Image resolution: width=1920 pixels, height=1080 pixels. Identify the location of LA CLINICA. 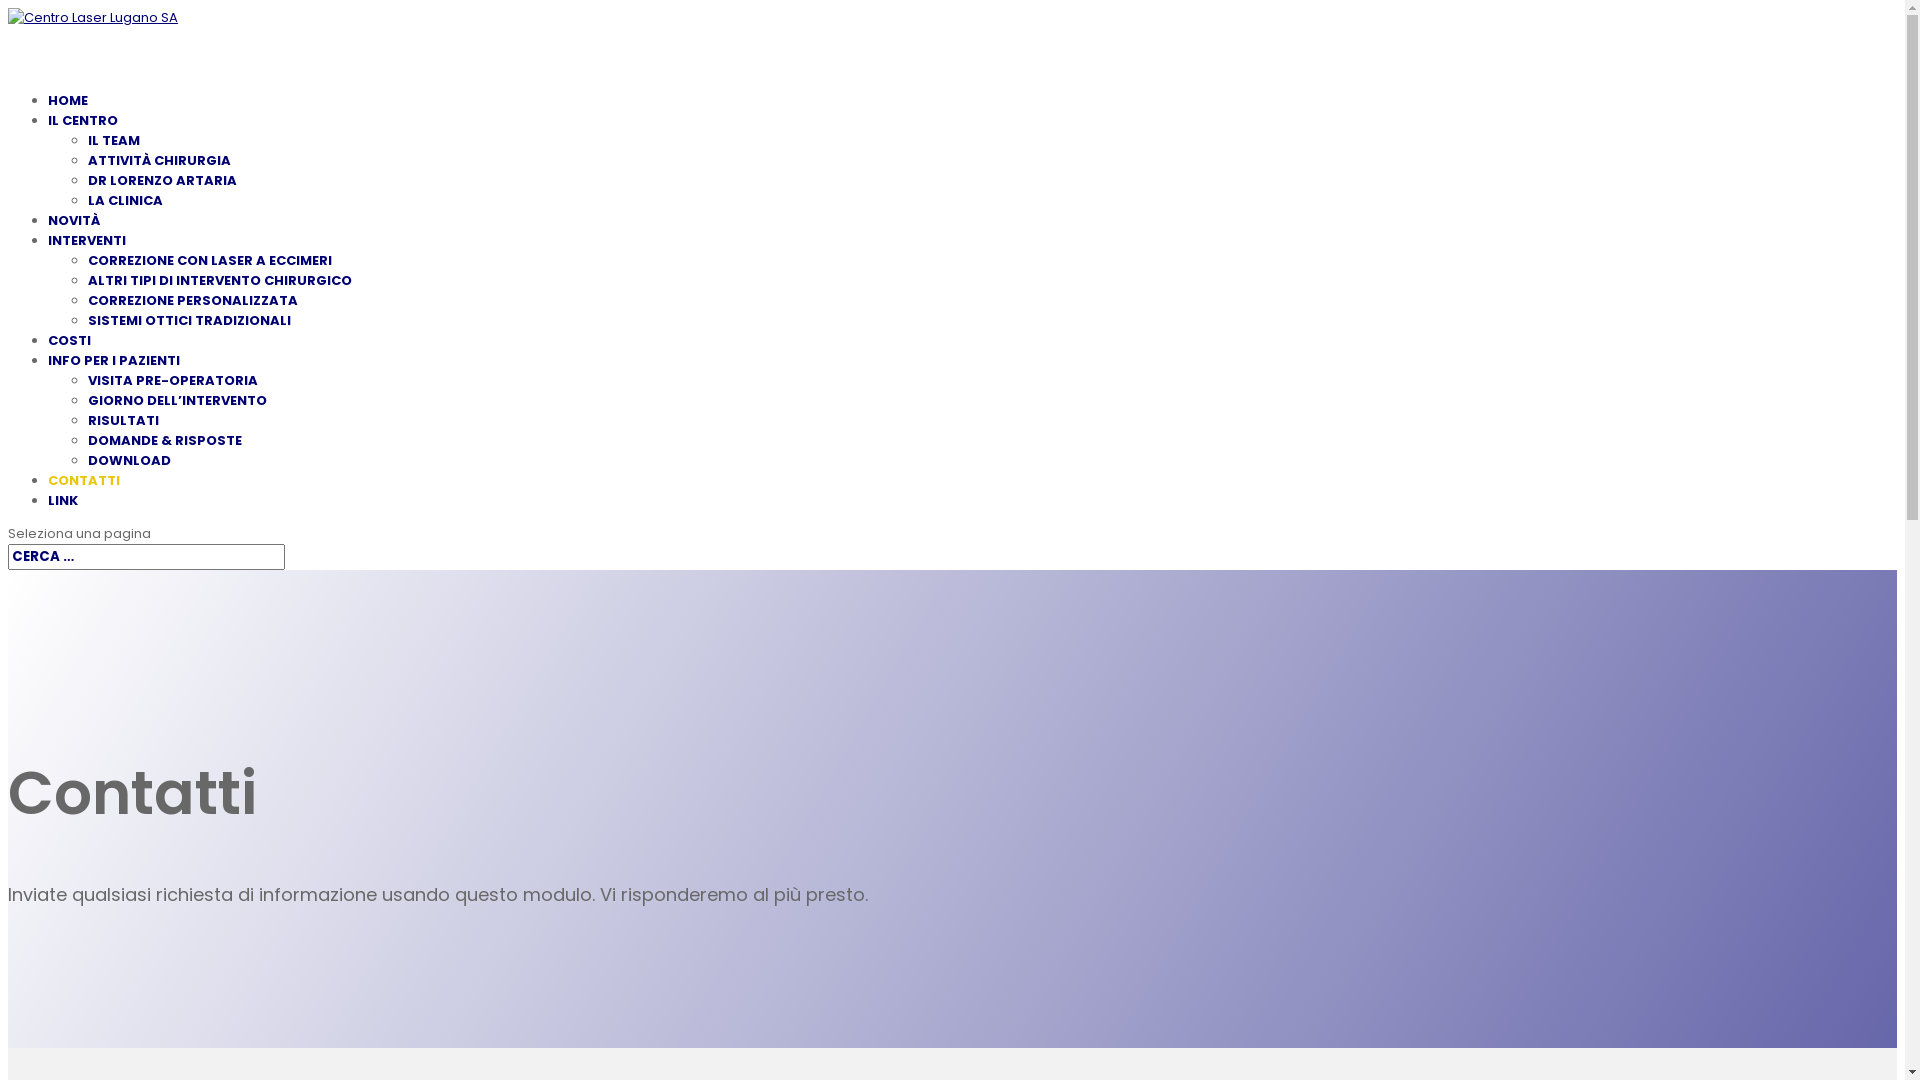
(126, 200).